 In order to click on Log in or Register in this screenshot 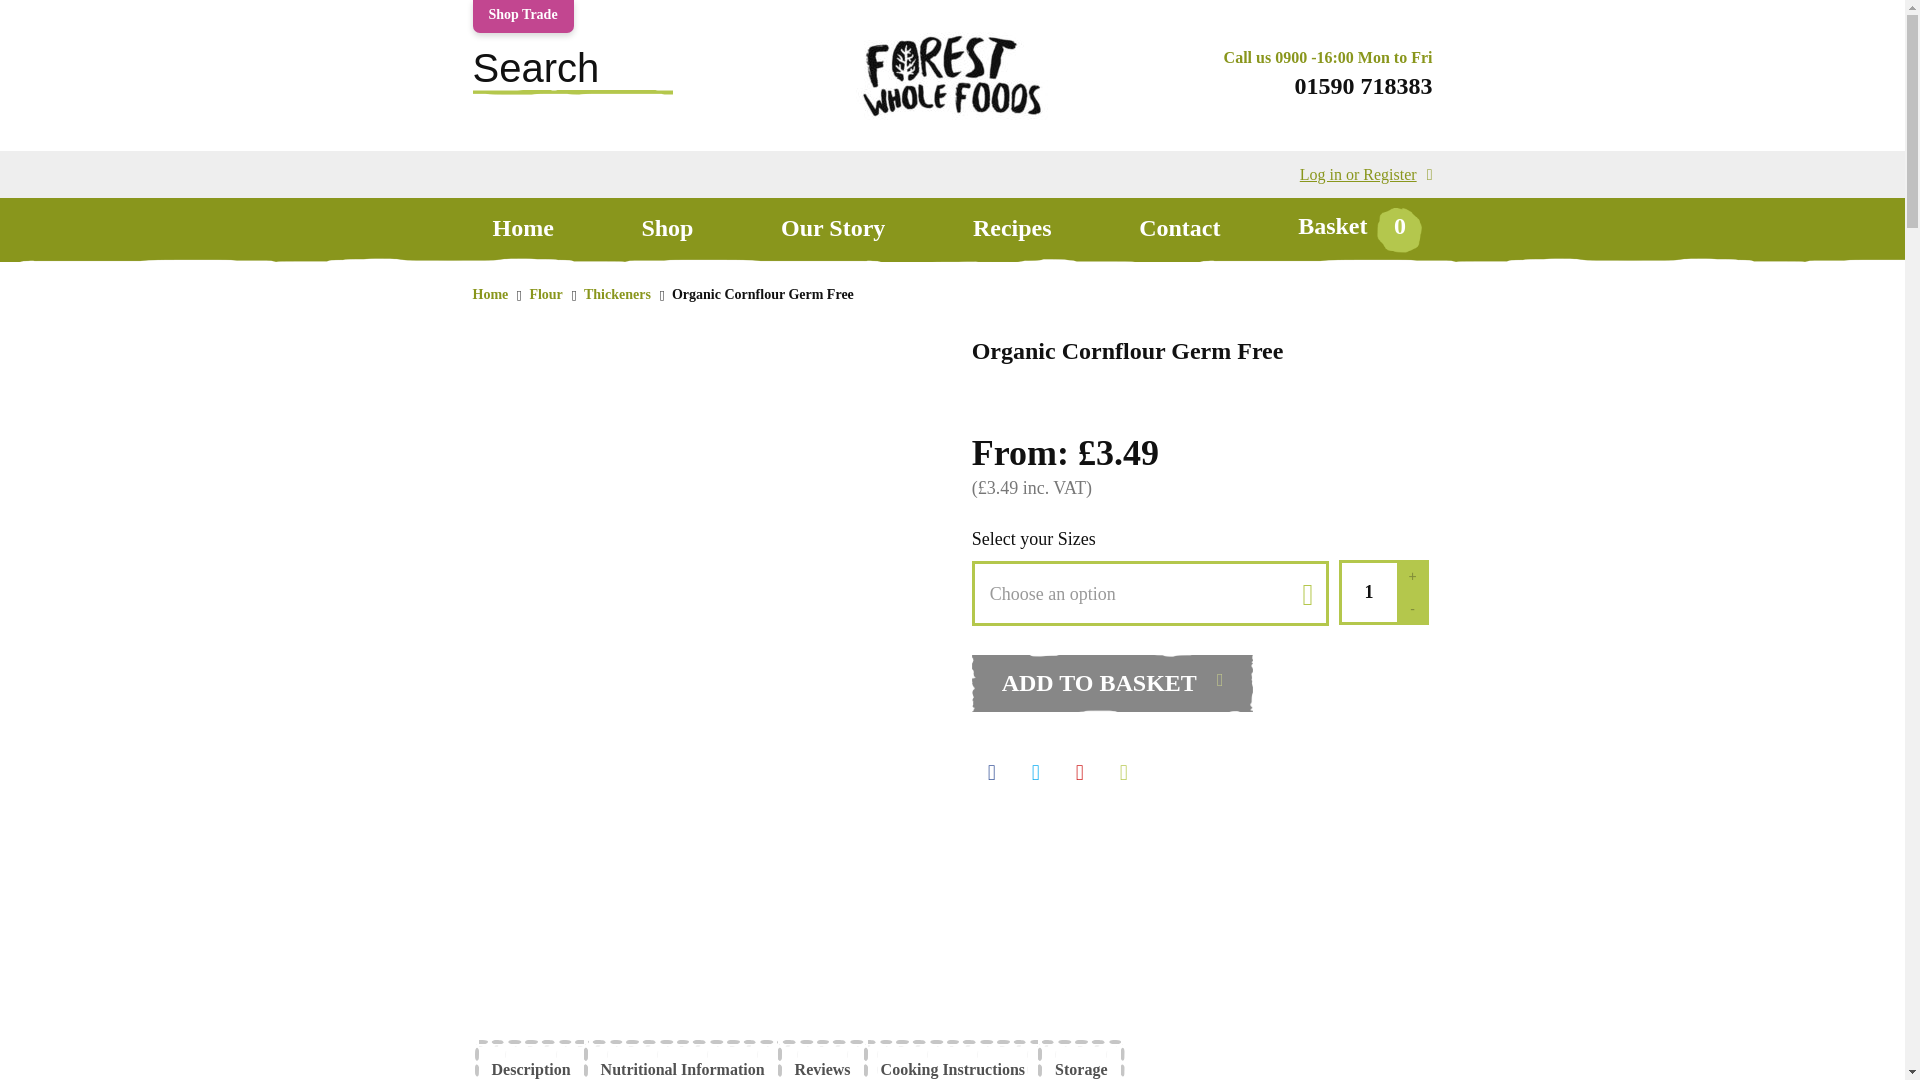, I will do `click(1366, 174)`.